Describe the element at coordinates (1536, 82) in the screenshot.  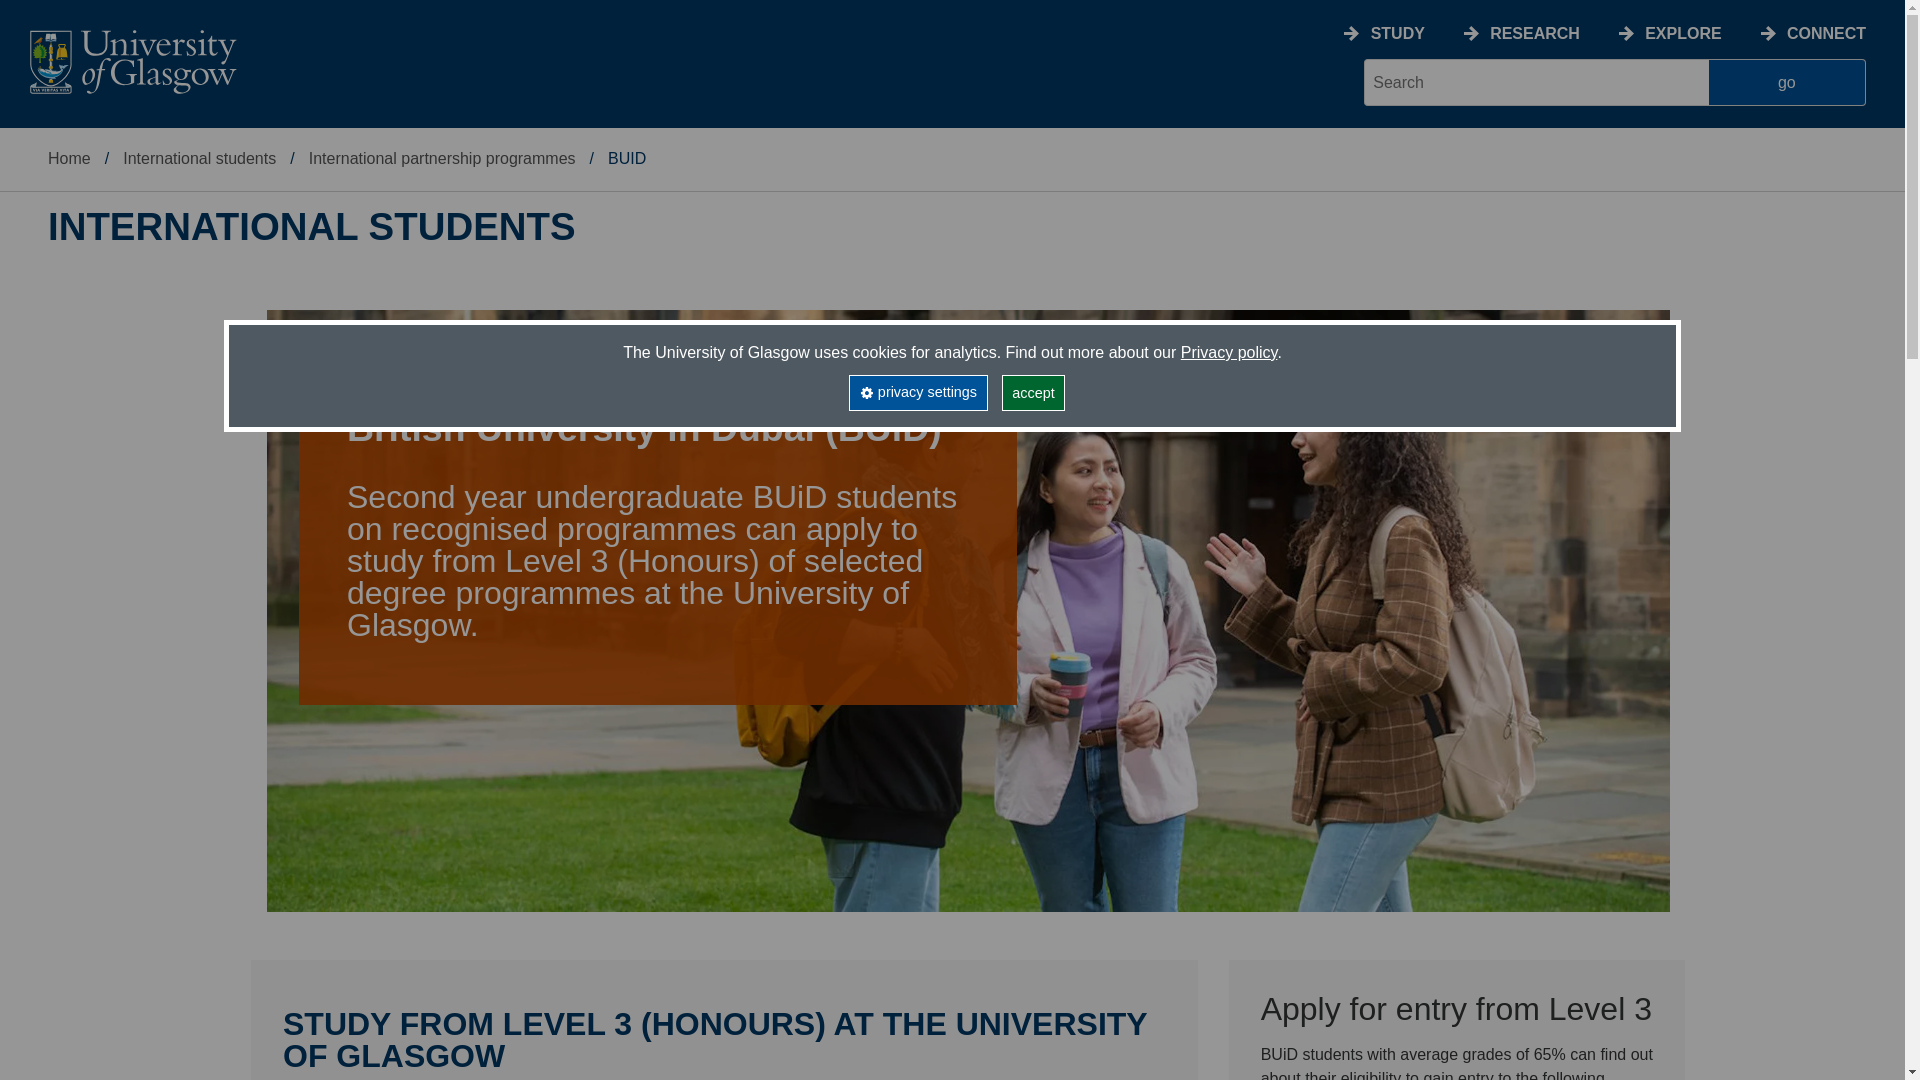
I see `search` at that location.